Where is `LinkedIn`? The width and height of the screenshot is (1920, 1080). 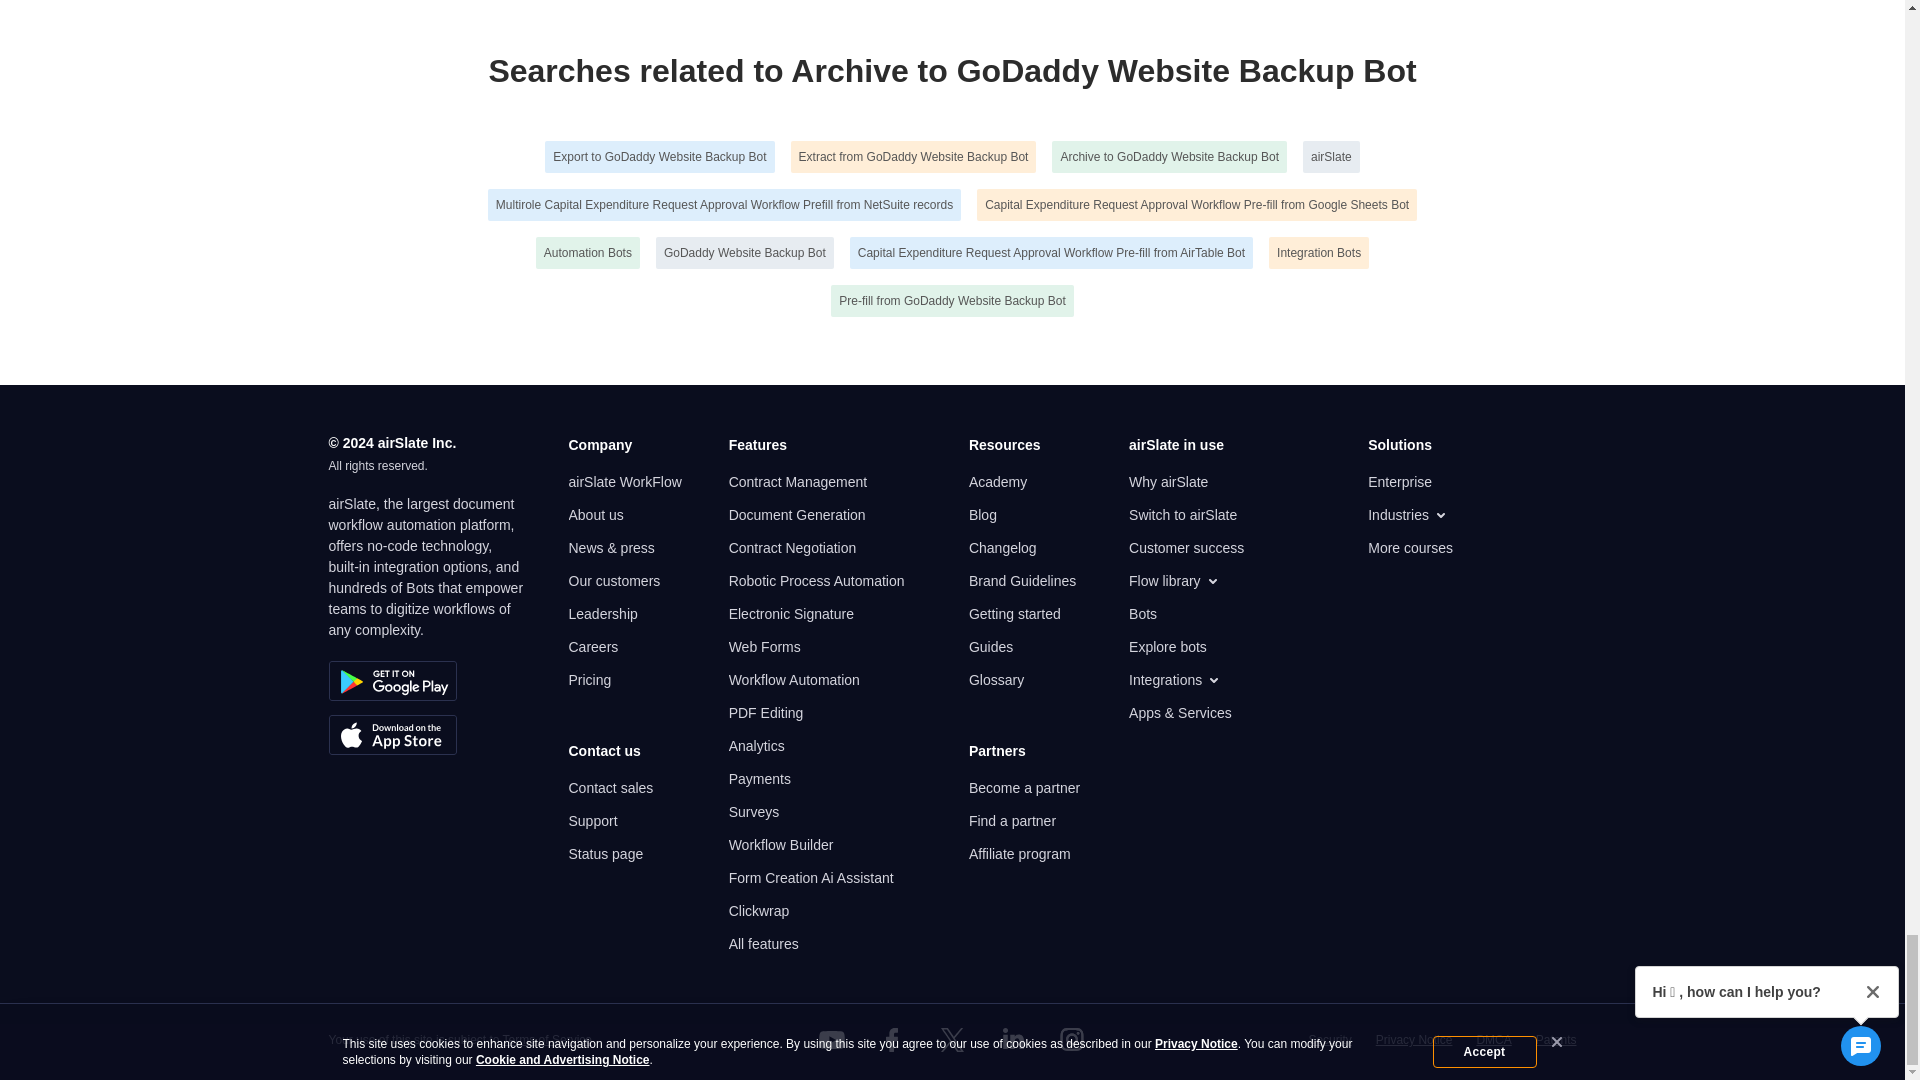 LinkedIn is located at coordinates (1012, 1040).